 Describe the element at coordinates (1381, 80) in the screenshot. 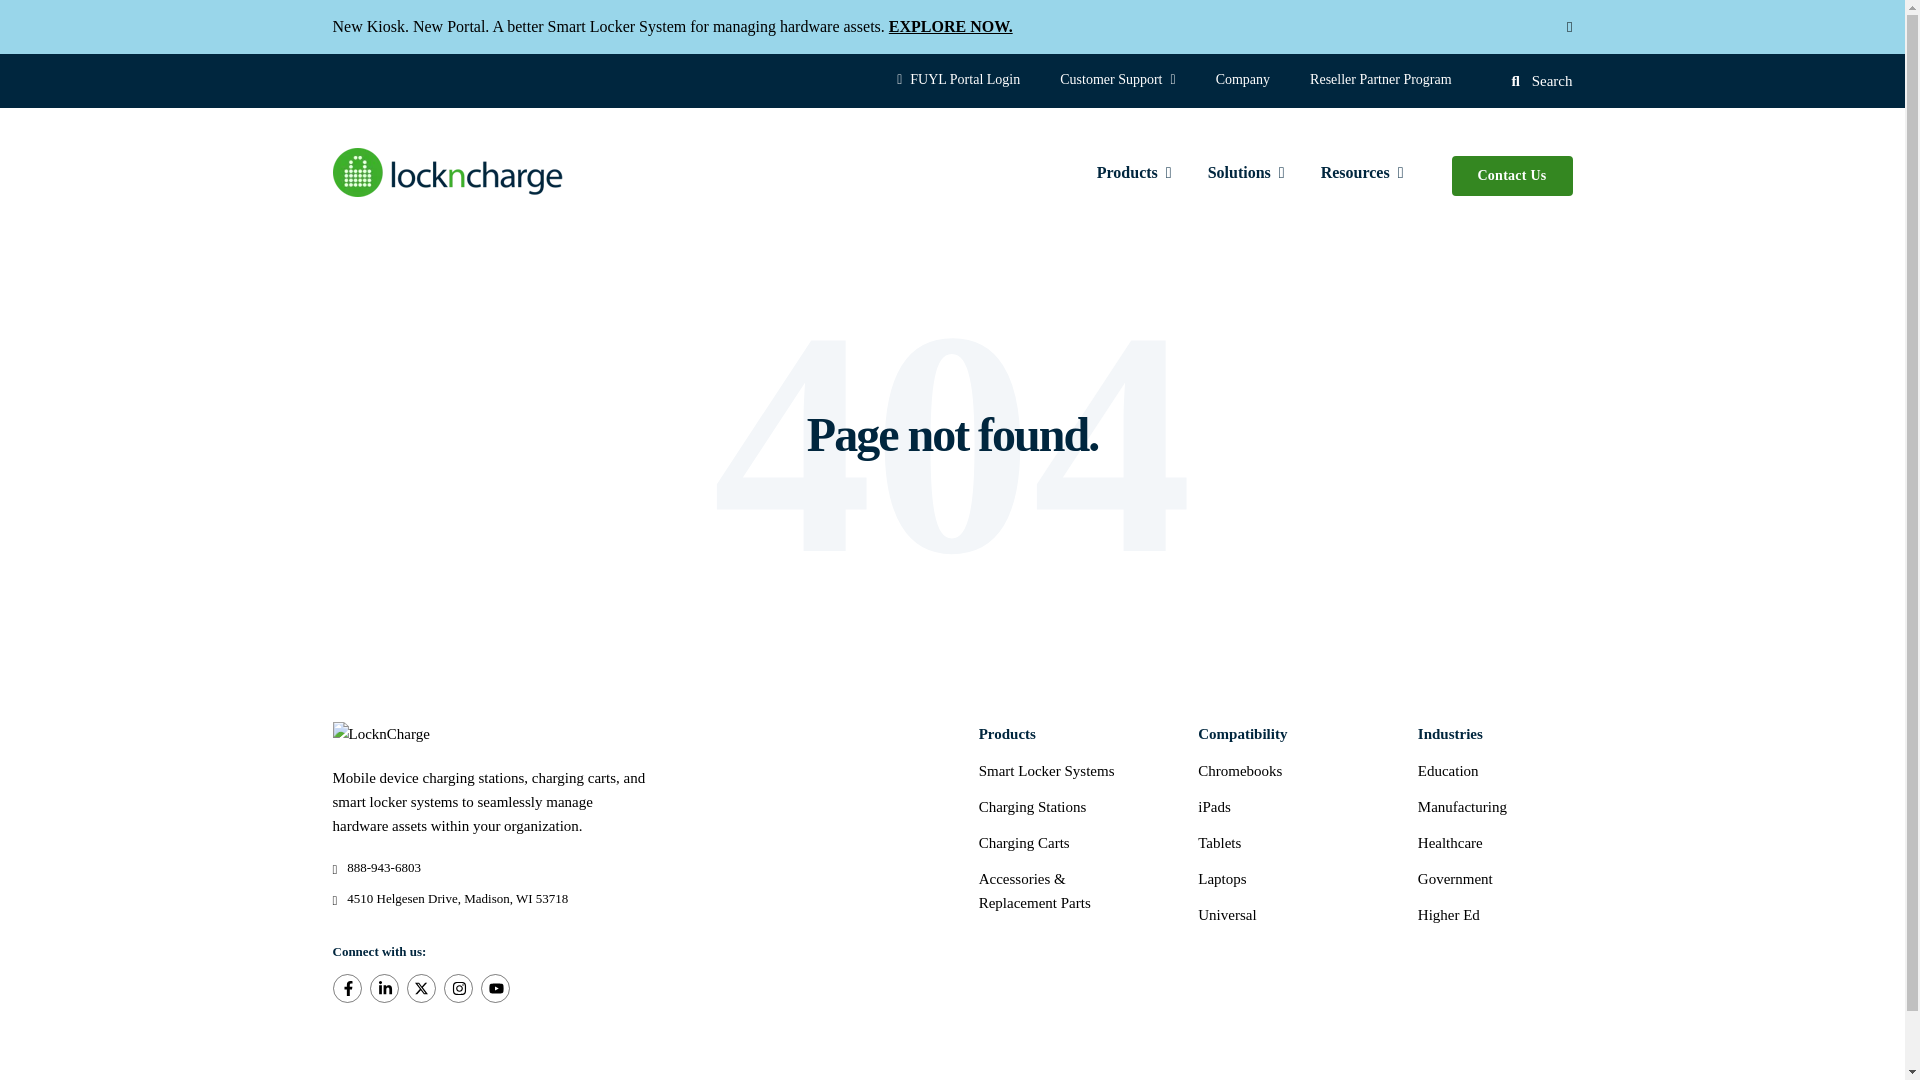

I see `Reseller Partner Program` at that location.